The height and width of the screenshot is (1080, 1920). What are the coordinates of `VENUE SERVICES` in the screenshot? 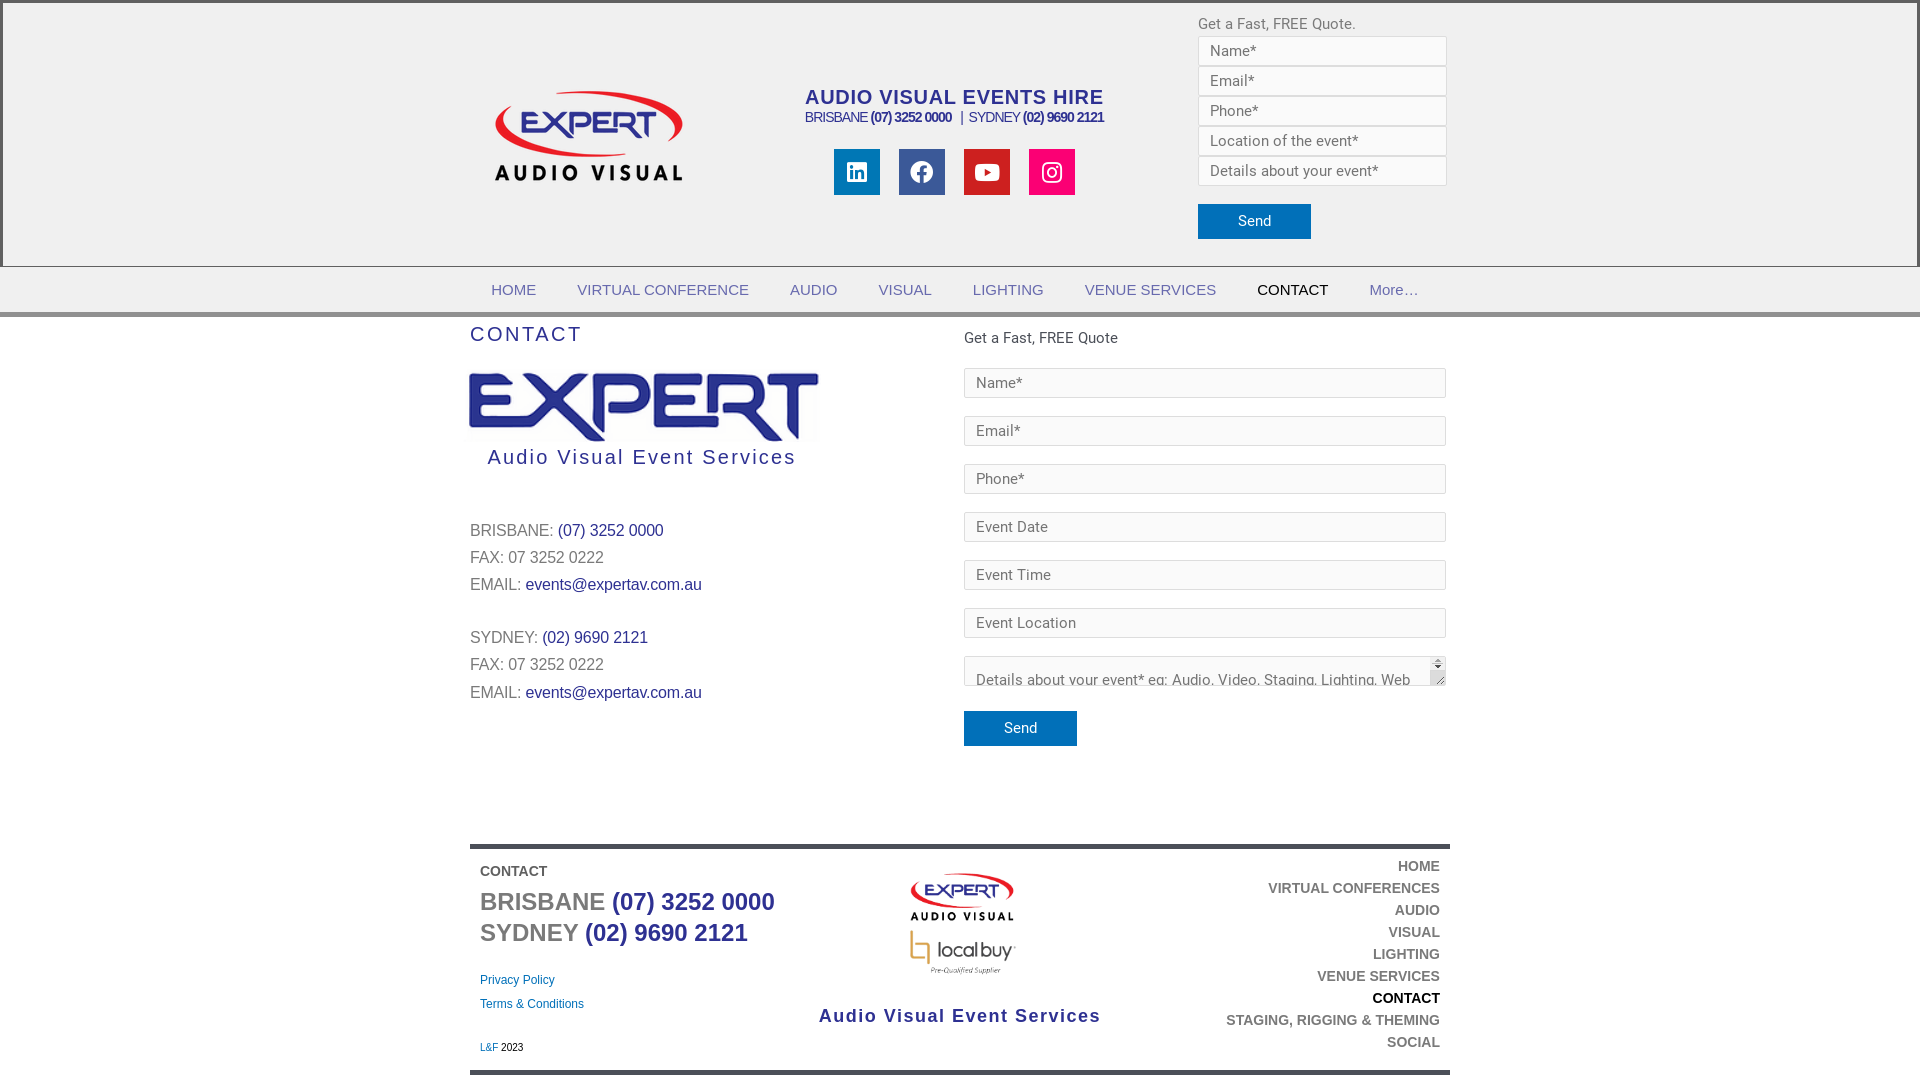 It's located at (1280, 975).